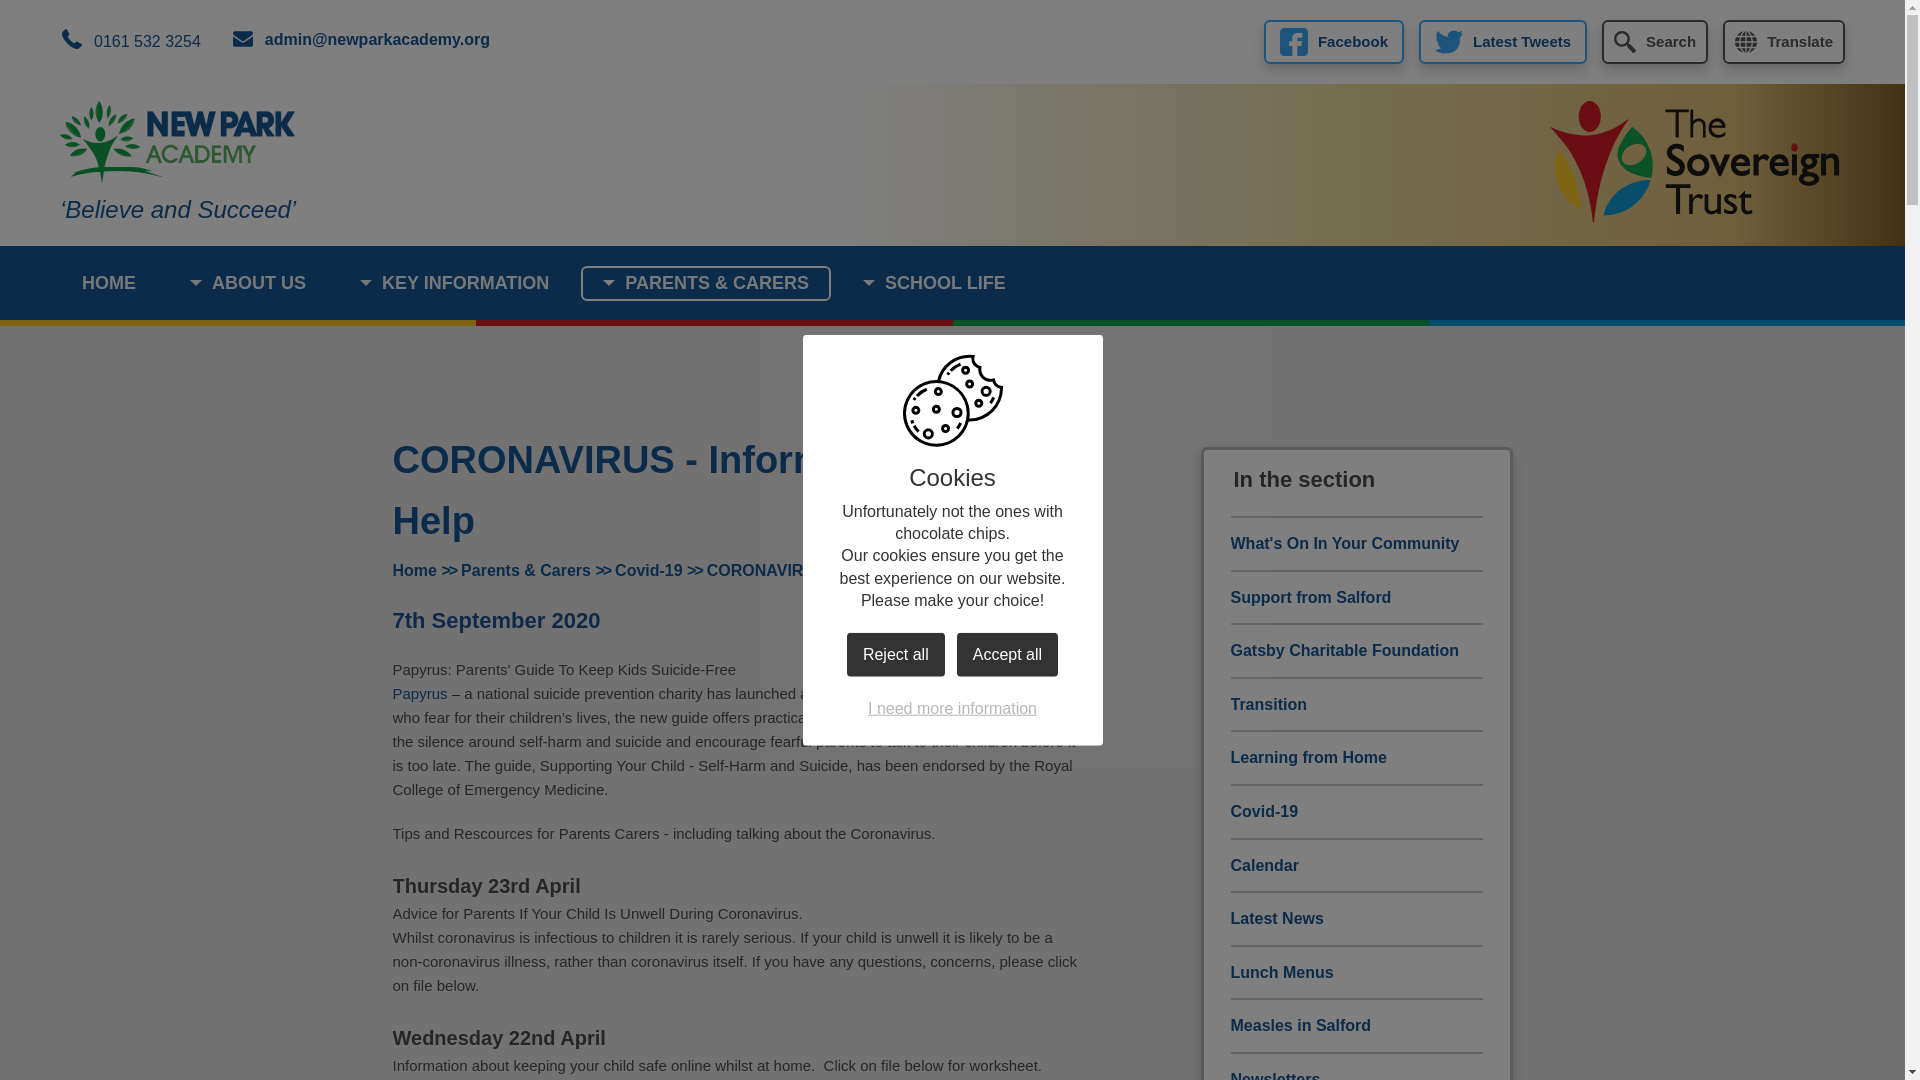 The height and width of the screenshot is (1080, 1920). What do you see at coordinates (108, 283) in the screenshot?
I see `HOME` at bounding box center [108, 283].